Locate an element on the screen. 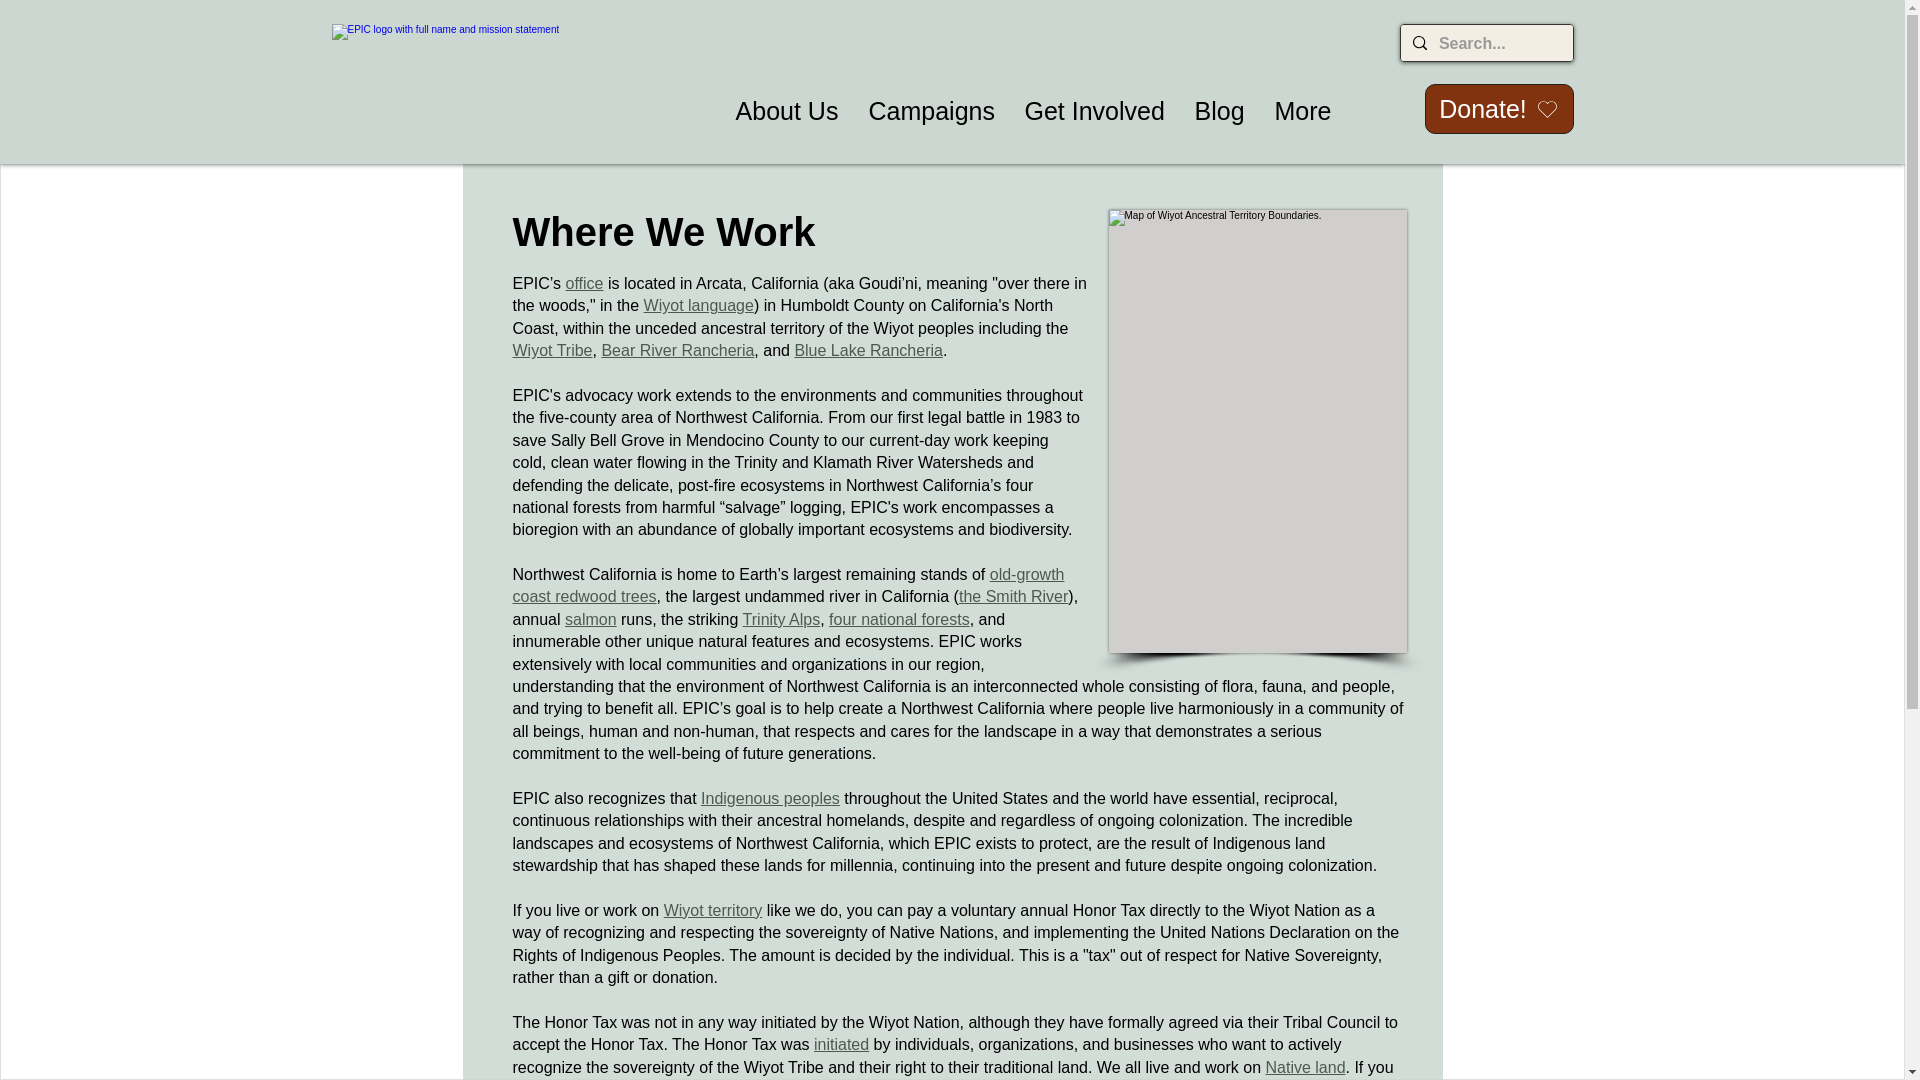 Image resolution: width=1920 pixels, height=1080 pixels. Indigenous peoples is located at coordinates (770, 798).